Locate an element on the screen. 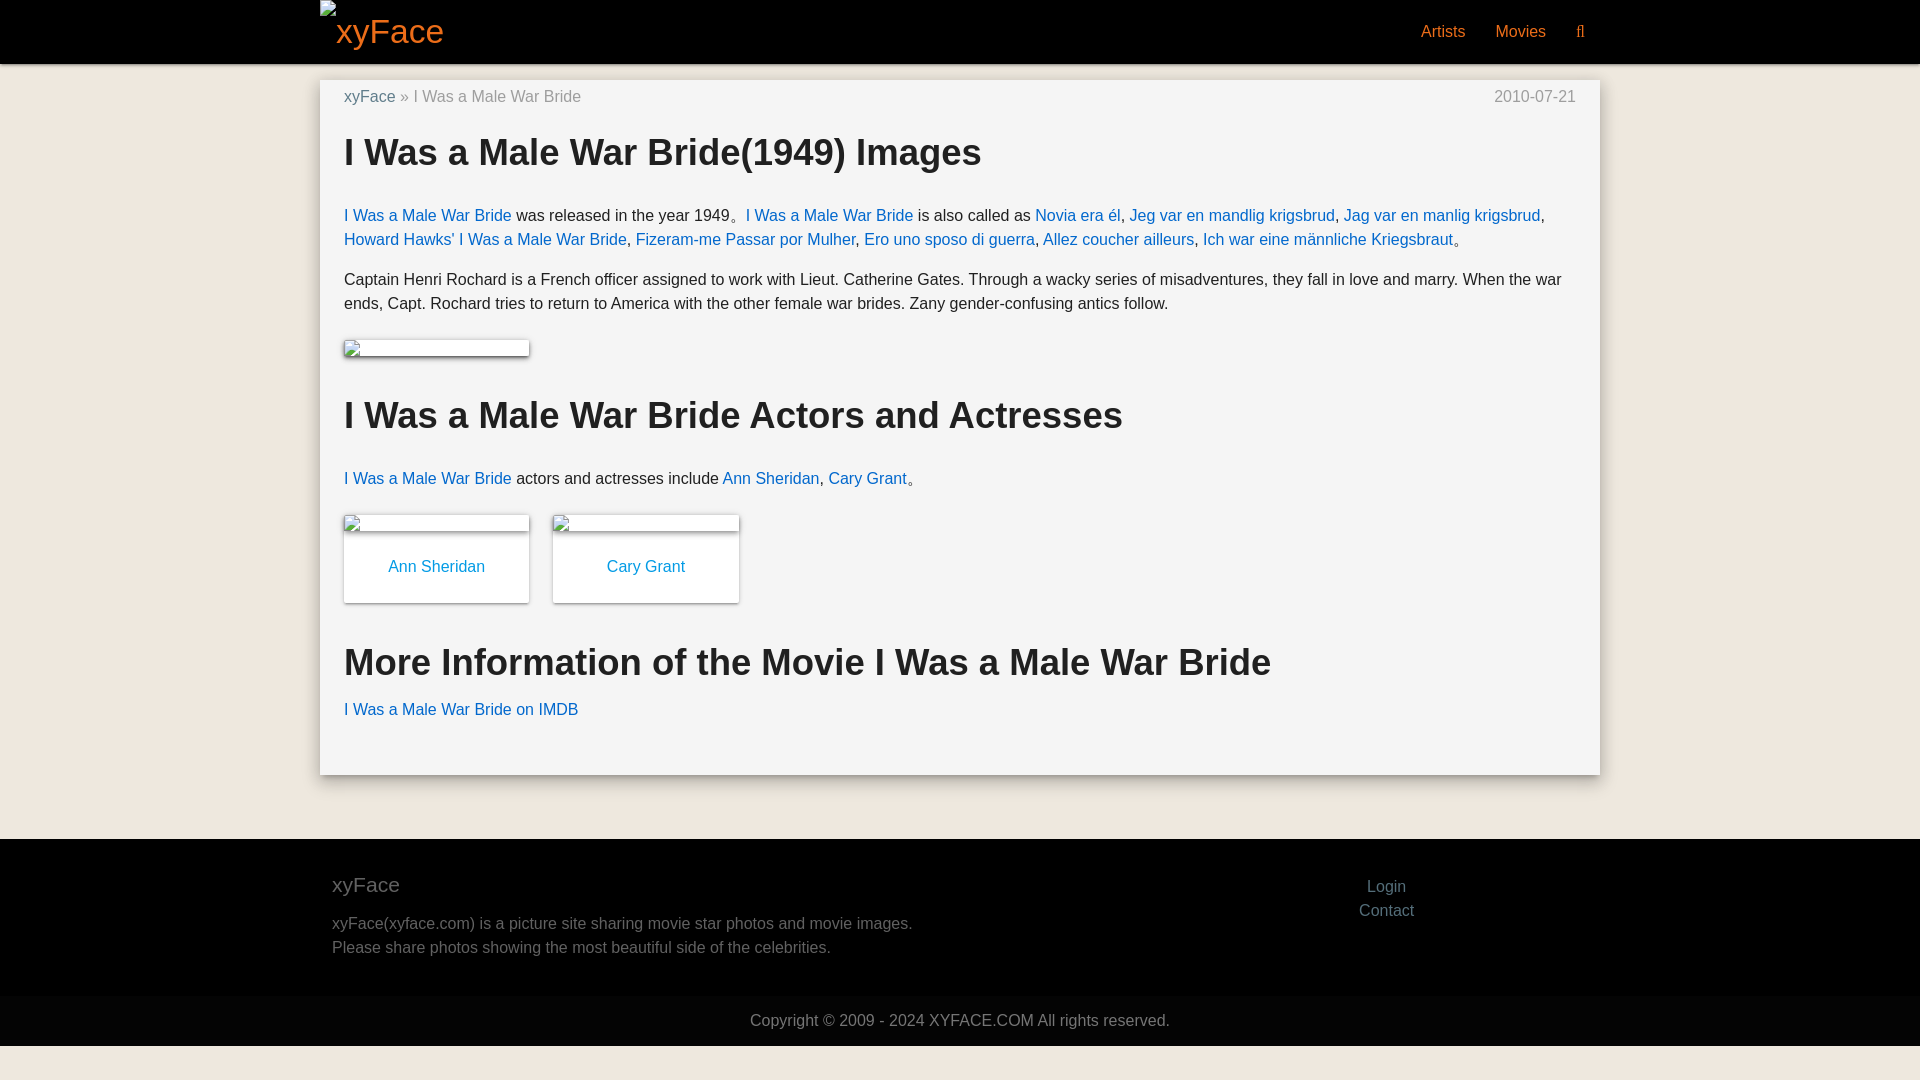 The width and height of the screenshot is (1920, 1080). I Was a Male War Bride is located at coordinates (428, 215).